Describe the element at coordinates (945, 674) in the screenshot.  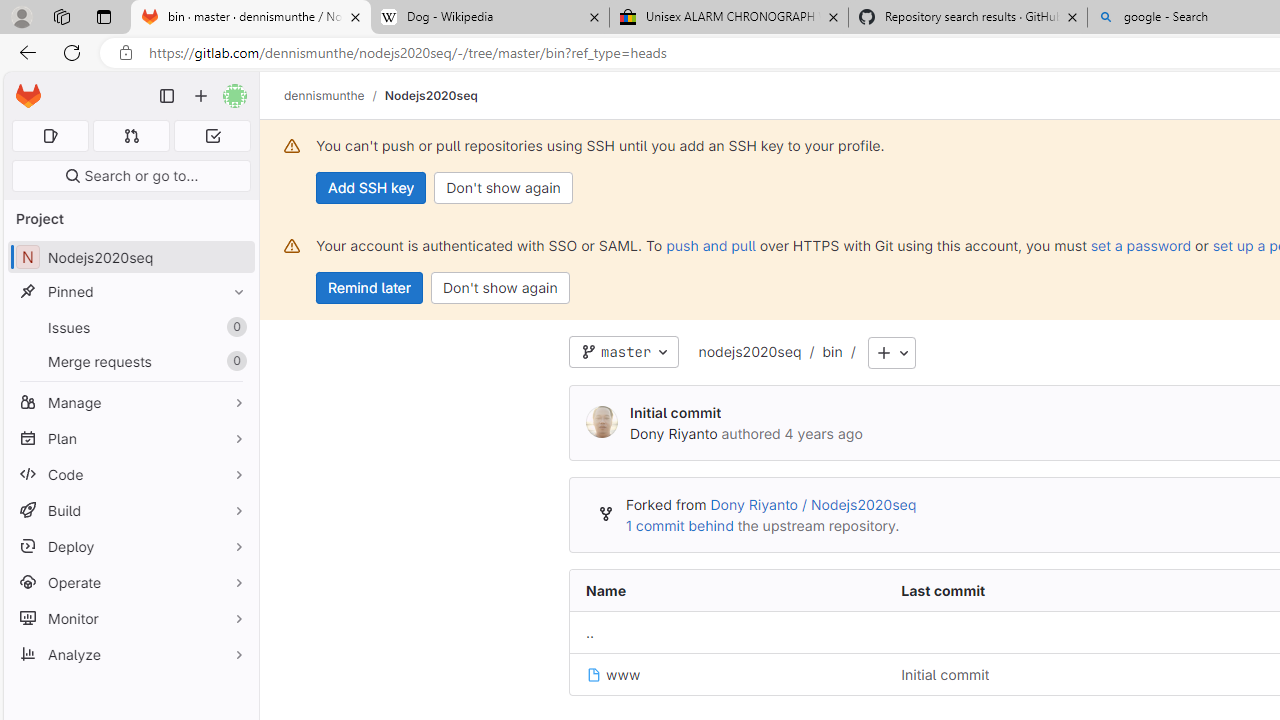
I see `Initial commit` at that location.